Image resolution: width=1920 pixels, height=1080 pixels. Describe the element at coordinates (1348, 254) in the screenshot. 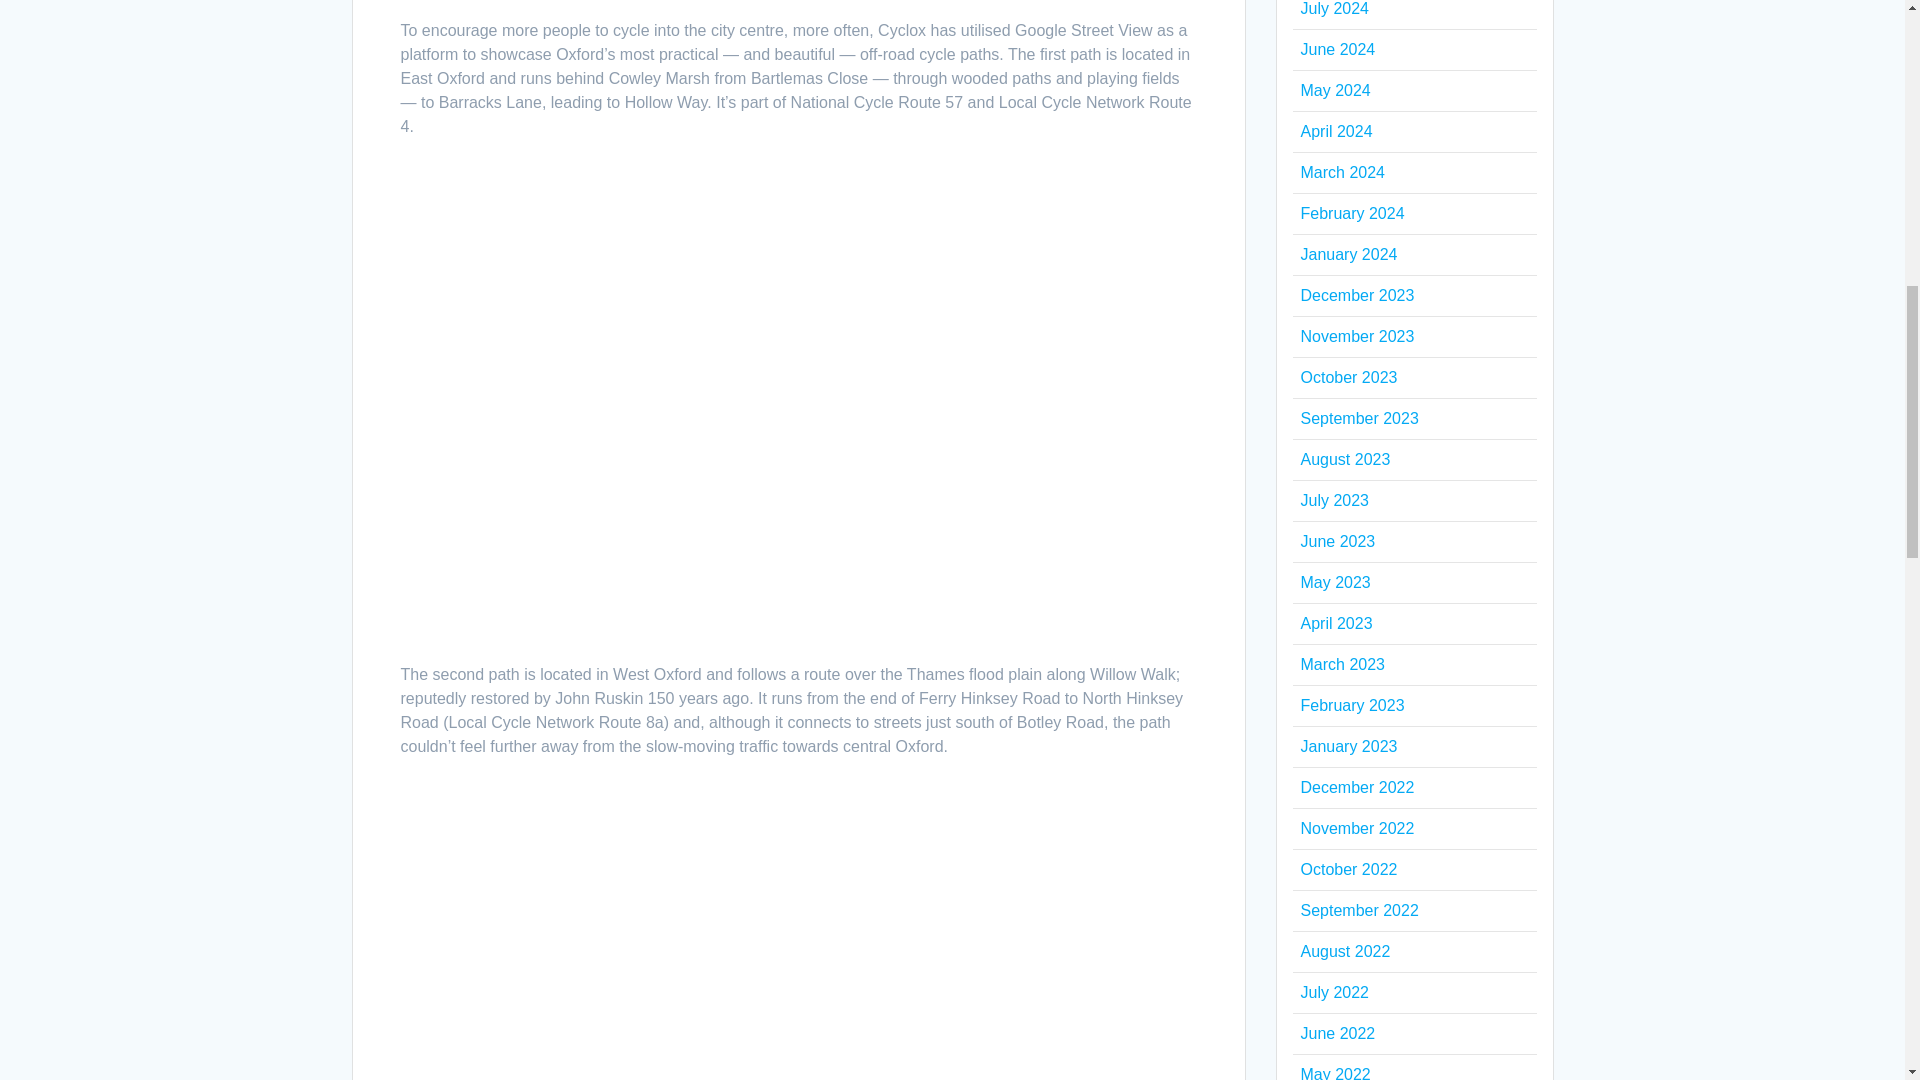

I see `January 2024` at that location.